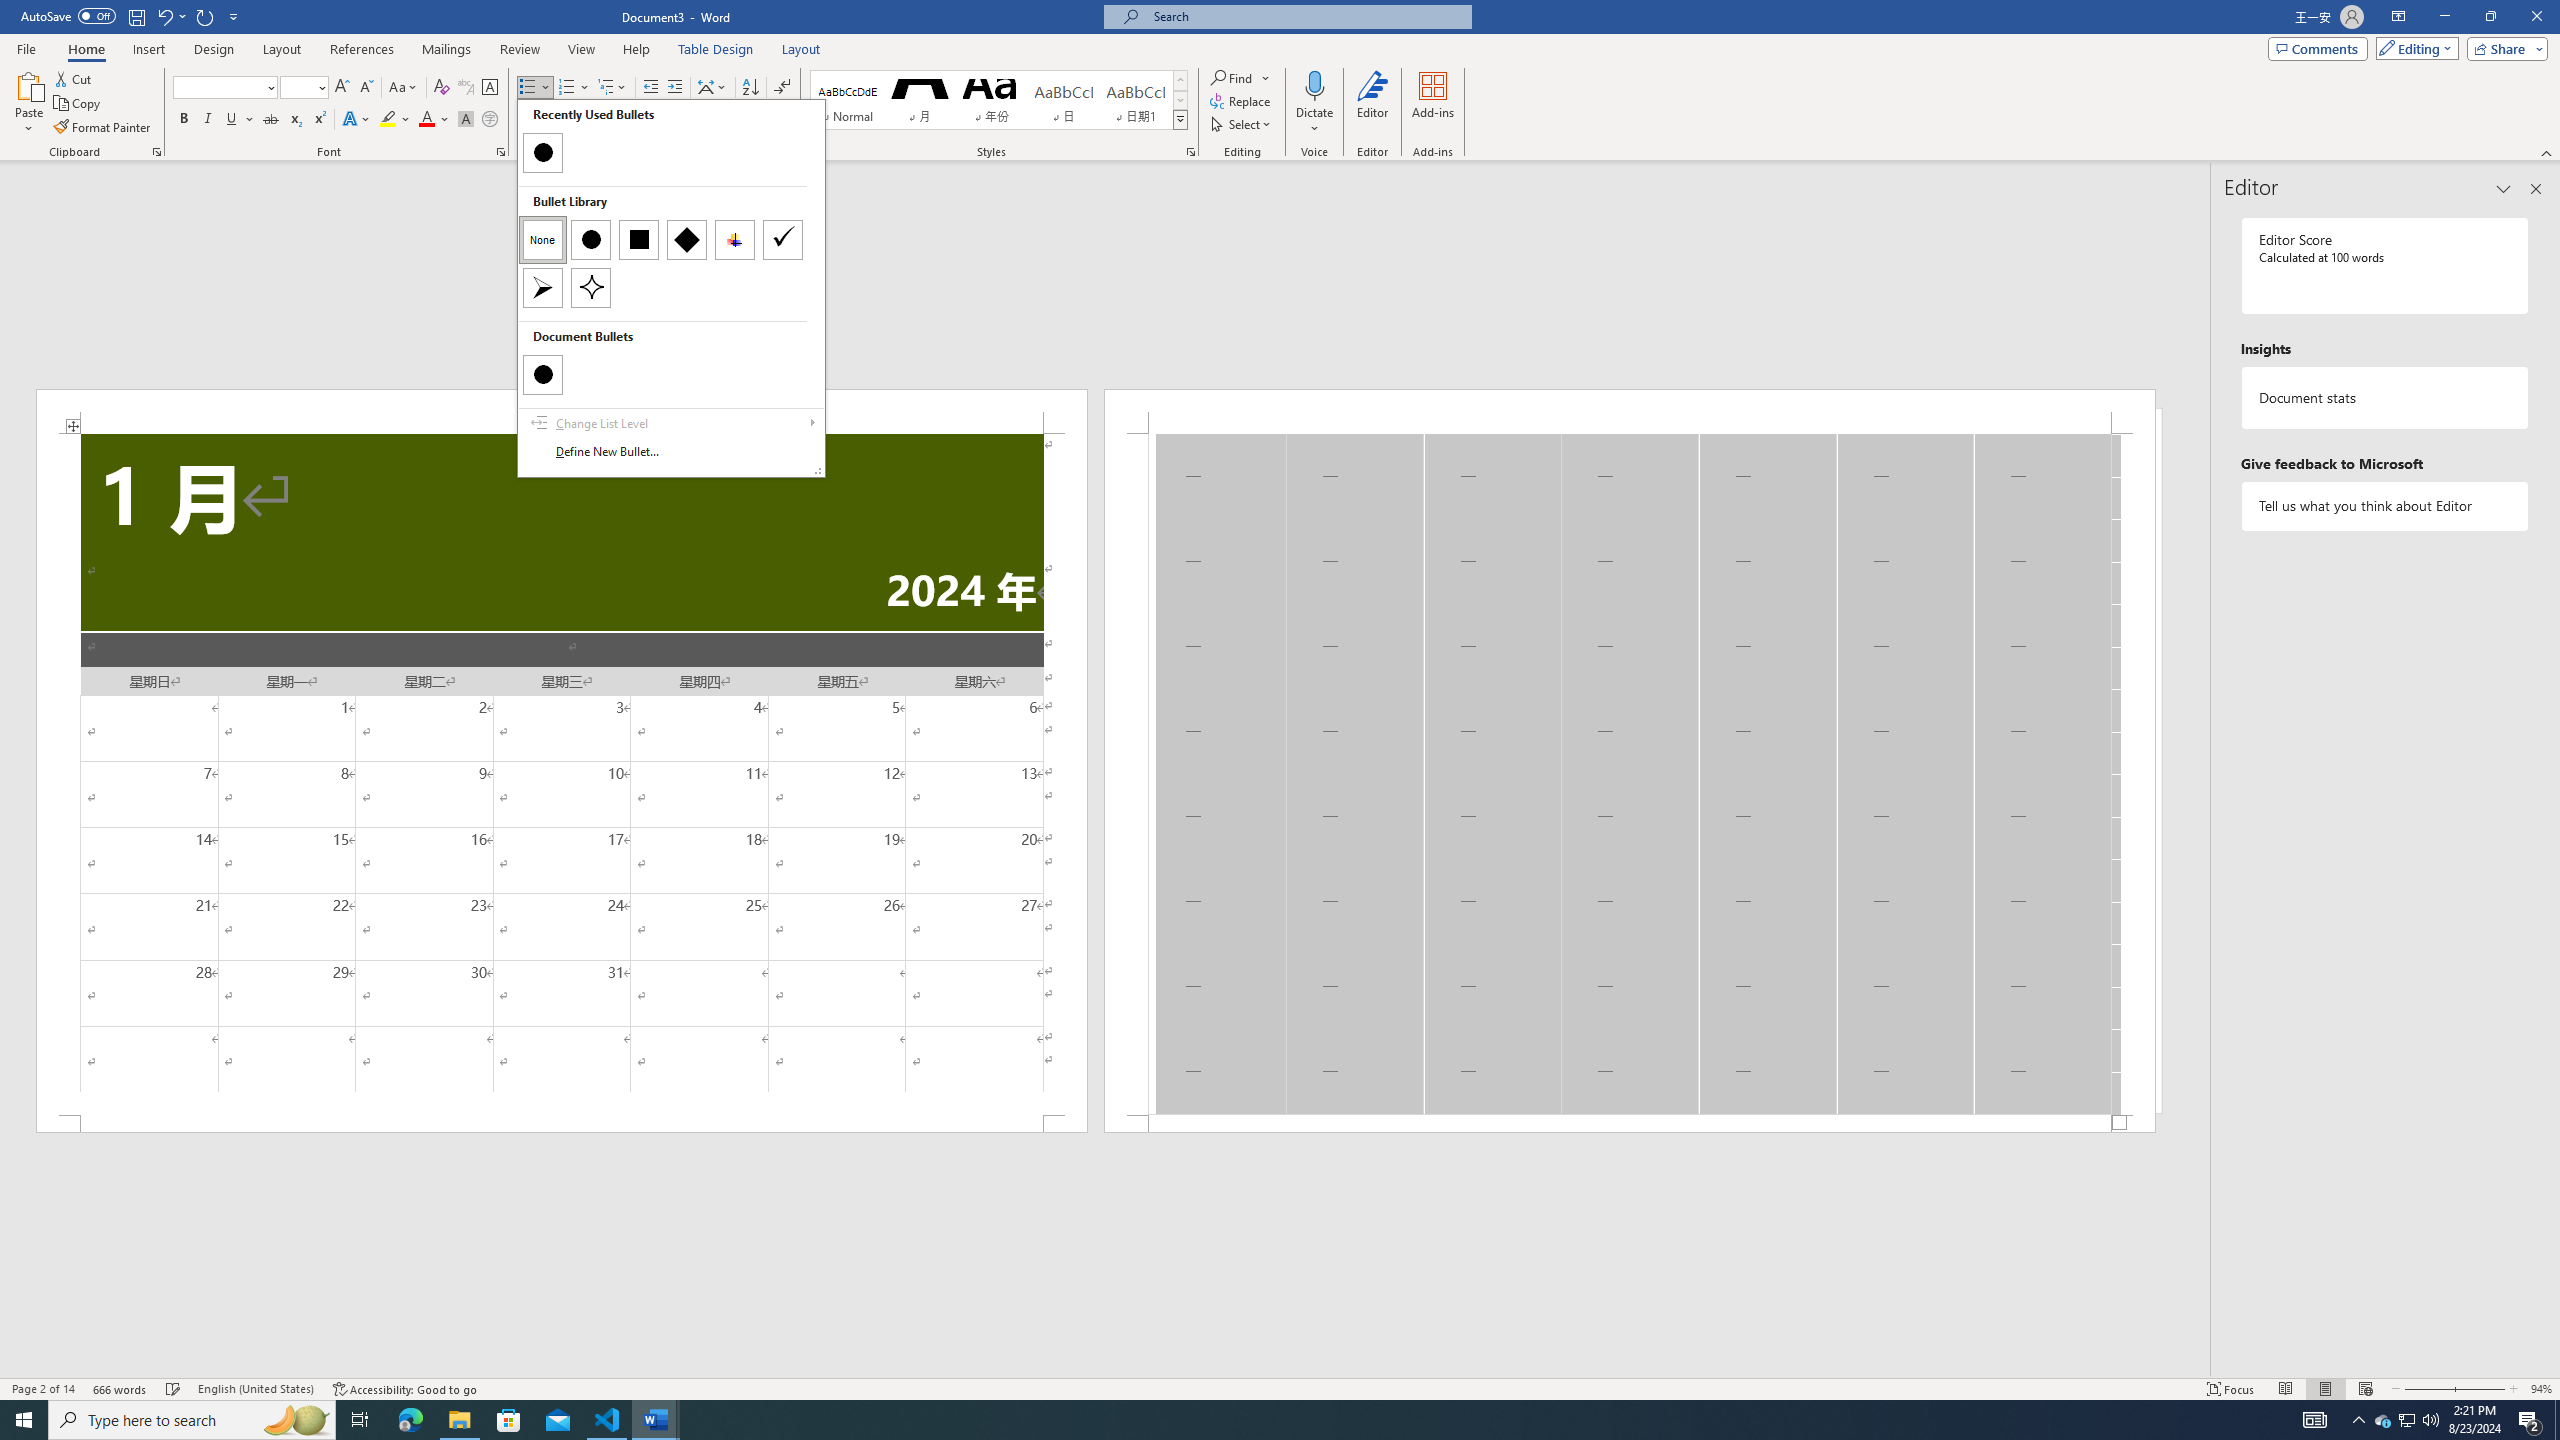 Image resolution: width=2560 pixels, height=1440 pixels. I want to click on Ribbon Display Options, so click(2398, 17).